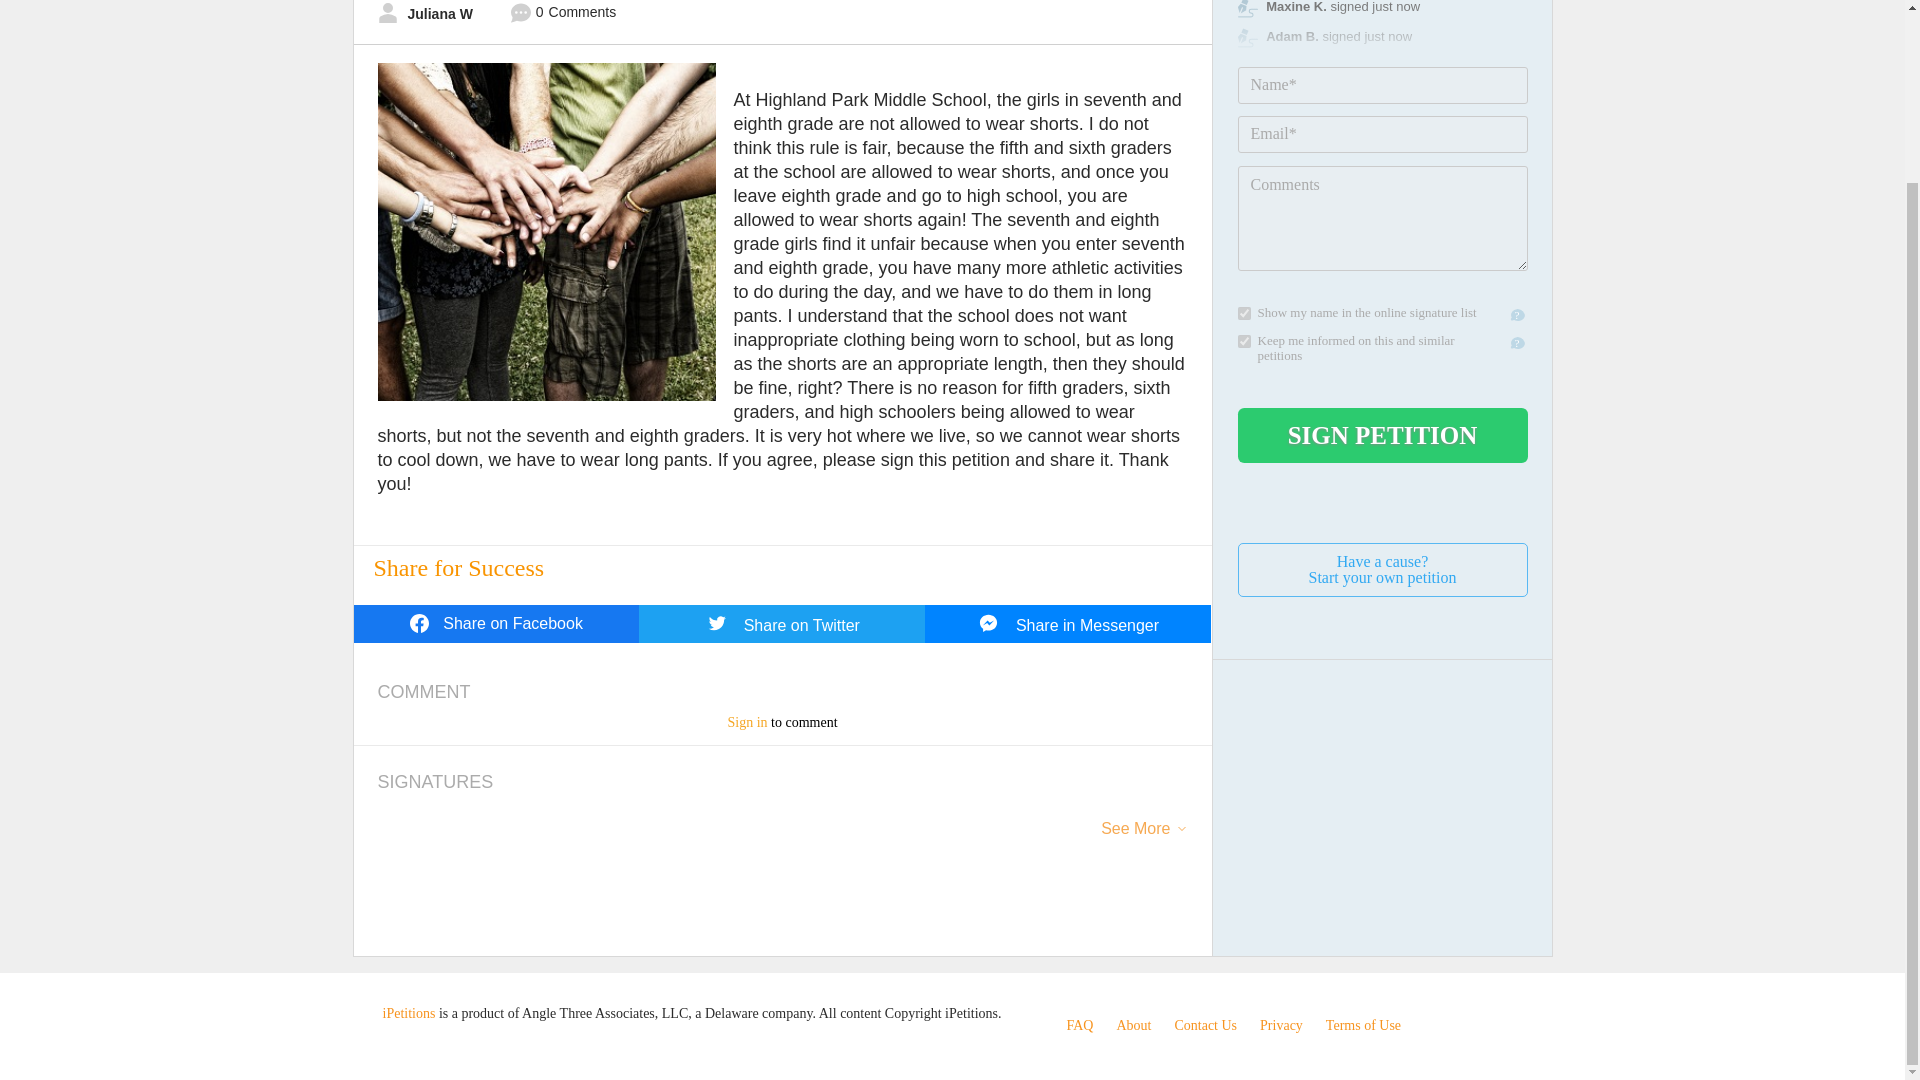 The image size is (1920, 1080). What do you see at coordinates (746, 722) in the screenshot?
I see `Sign in` at bounding box center [746, 722].